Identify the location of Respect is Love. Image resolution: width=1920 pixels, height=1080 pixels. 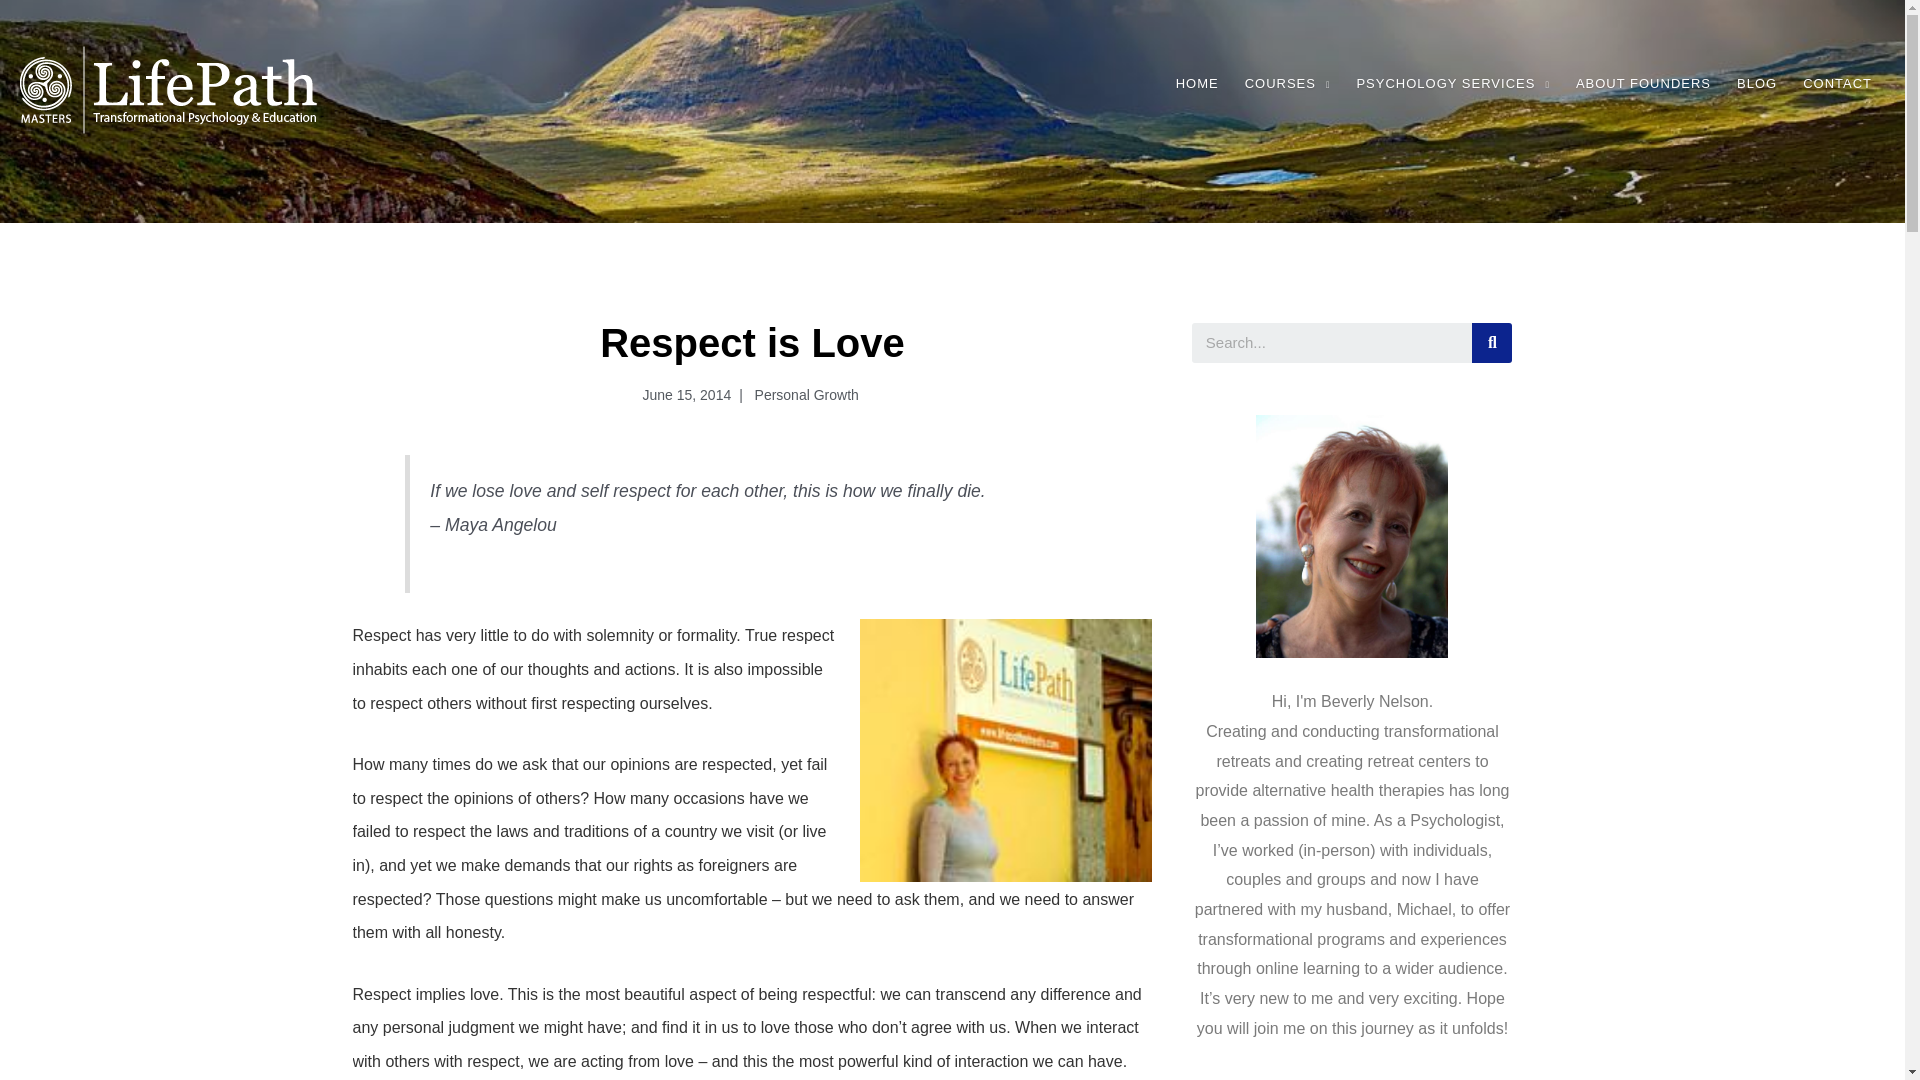
(1006, 750).